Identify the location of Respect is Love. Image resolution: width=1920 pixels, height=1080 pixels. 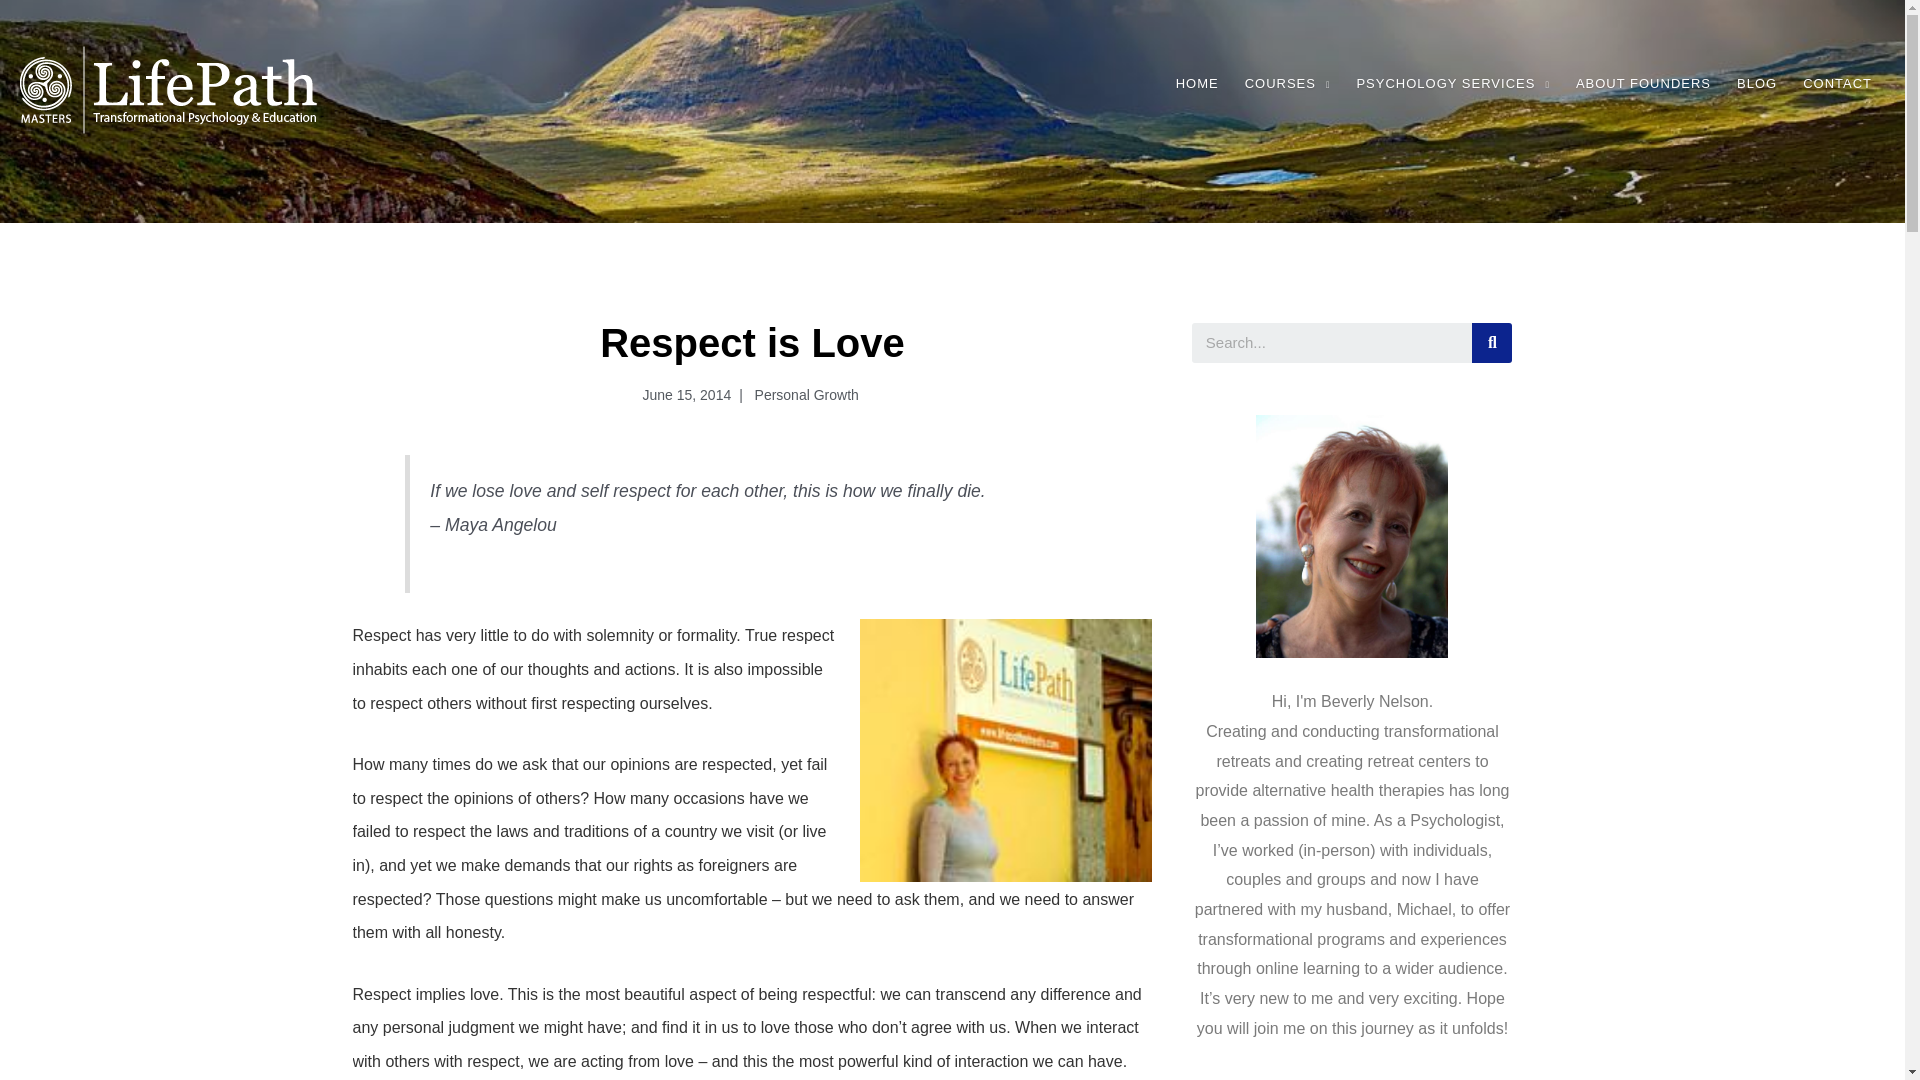
(1006, 750).